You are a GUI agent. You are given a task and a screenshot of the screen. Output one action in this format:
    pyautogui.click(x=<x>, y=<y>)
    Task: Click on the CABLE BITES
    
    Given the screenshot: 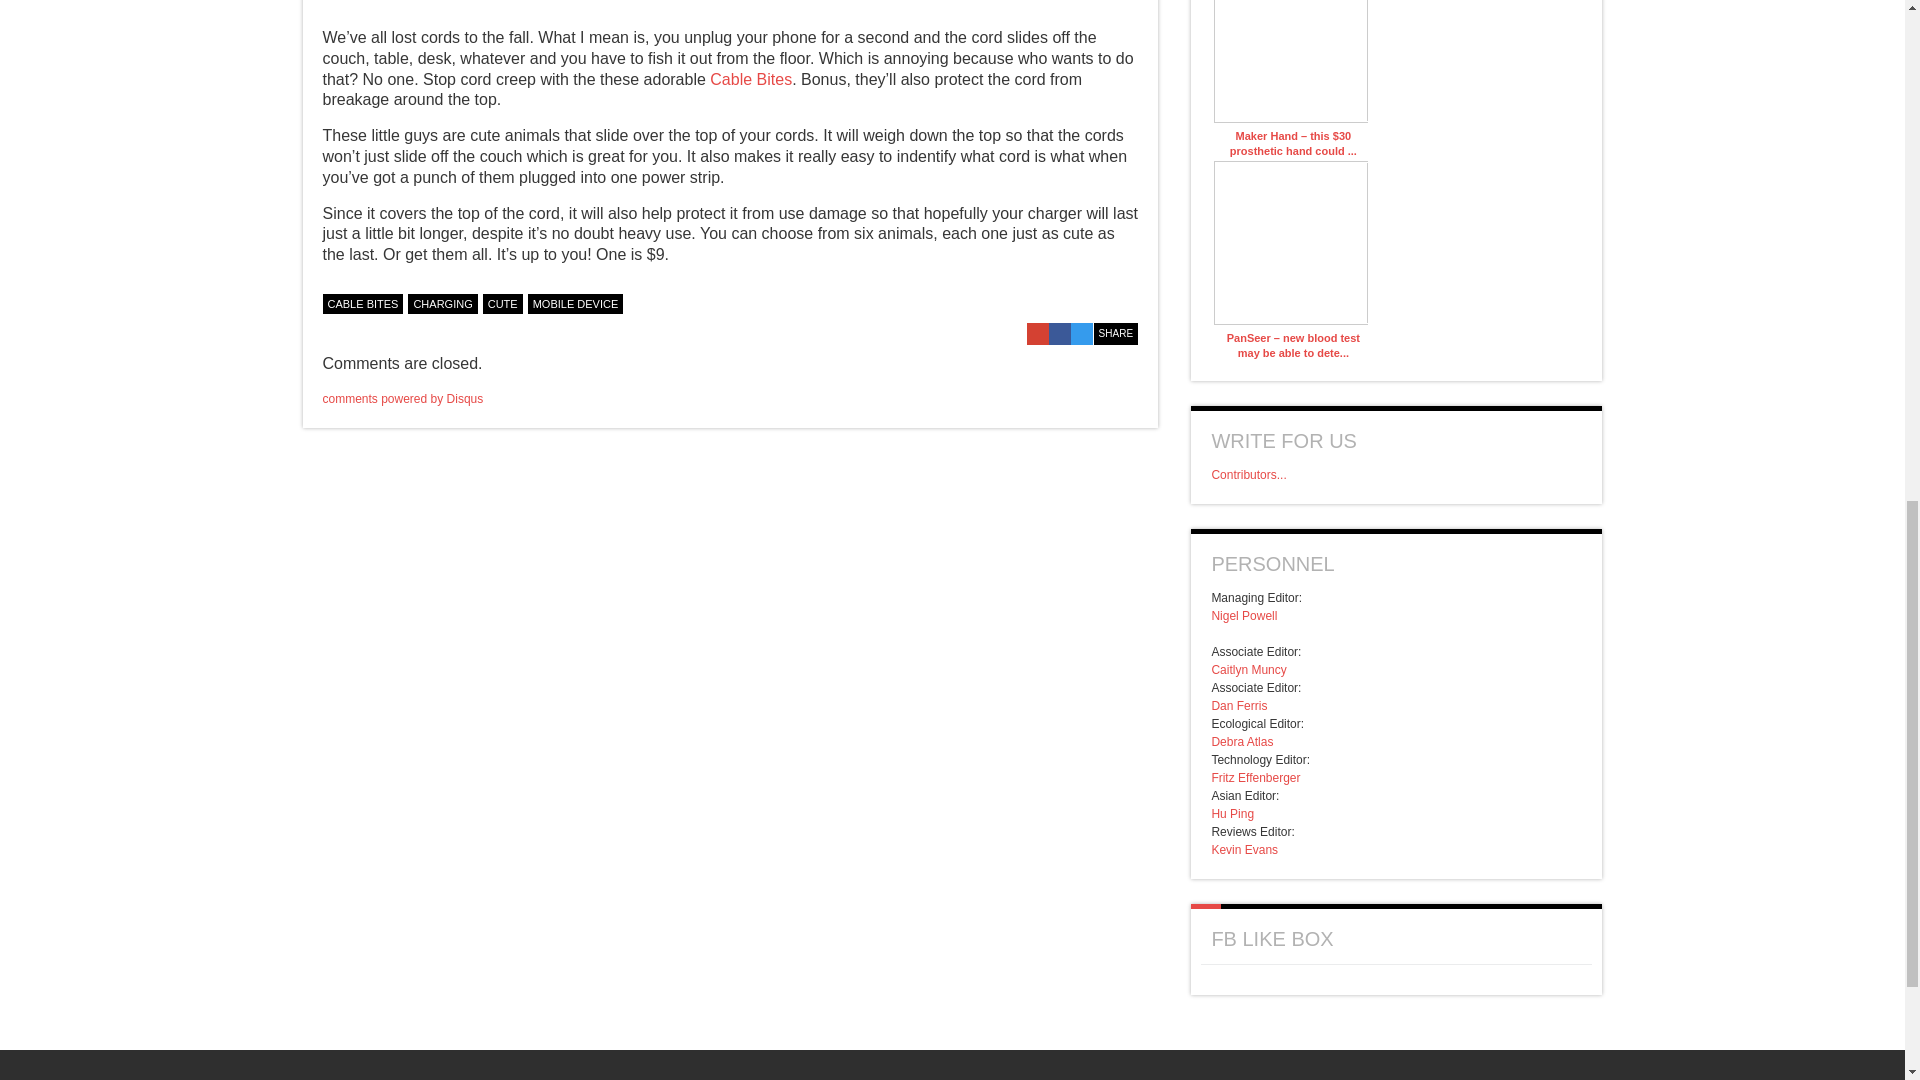 What is the action you would take?
    pyautogui.click(x=362, y=304)
    